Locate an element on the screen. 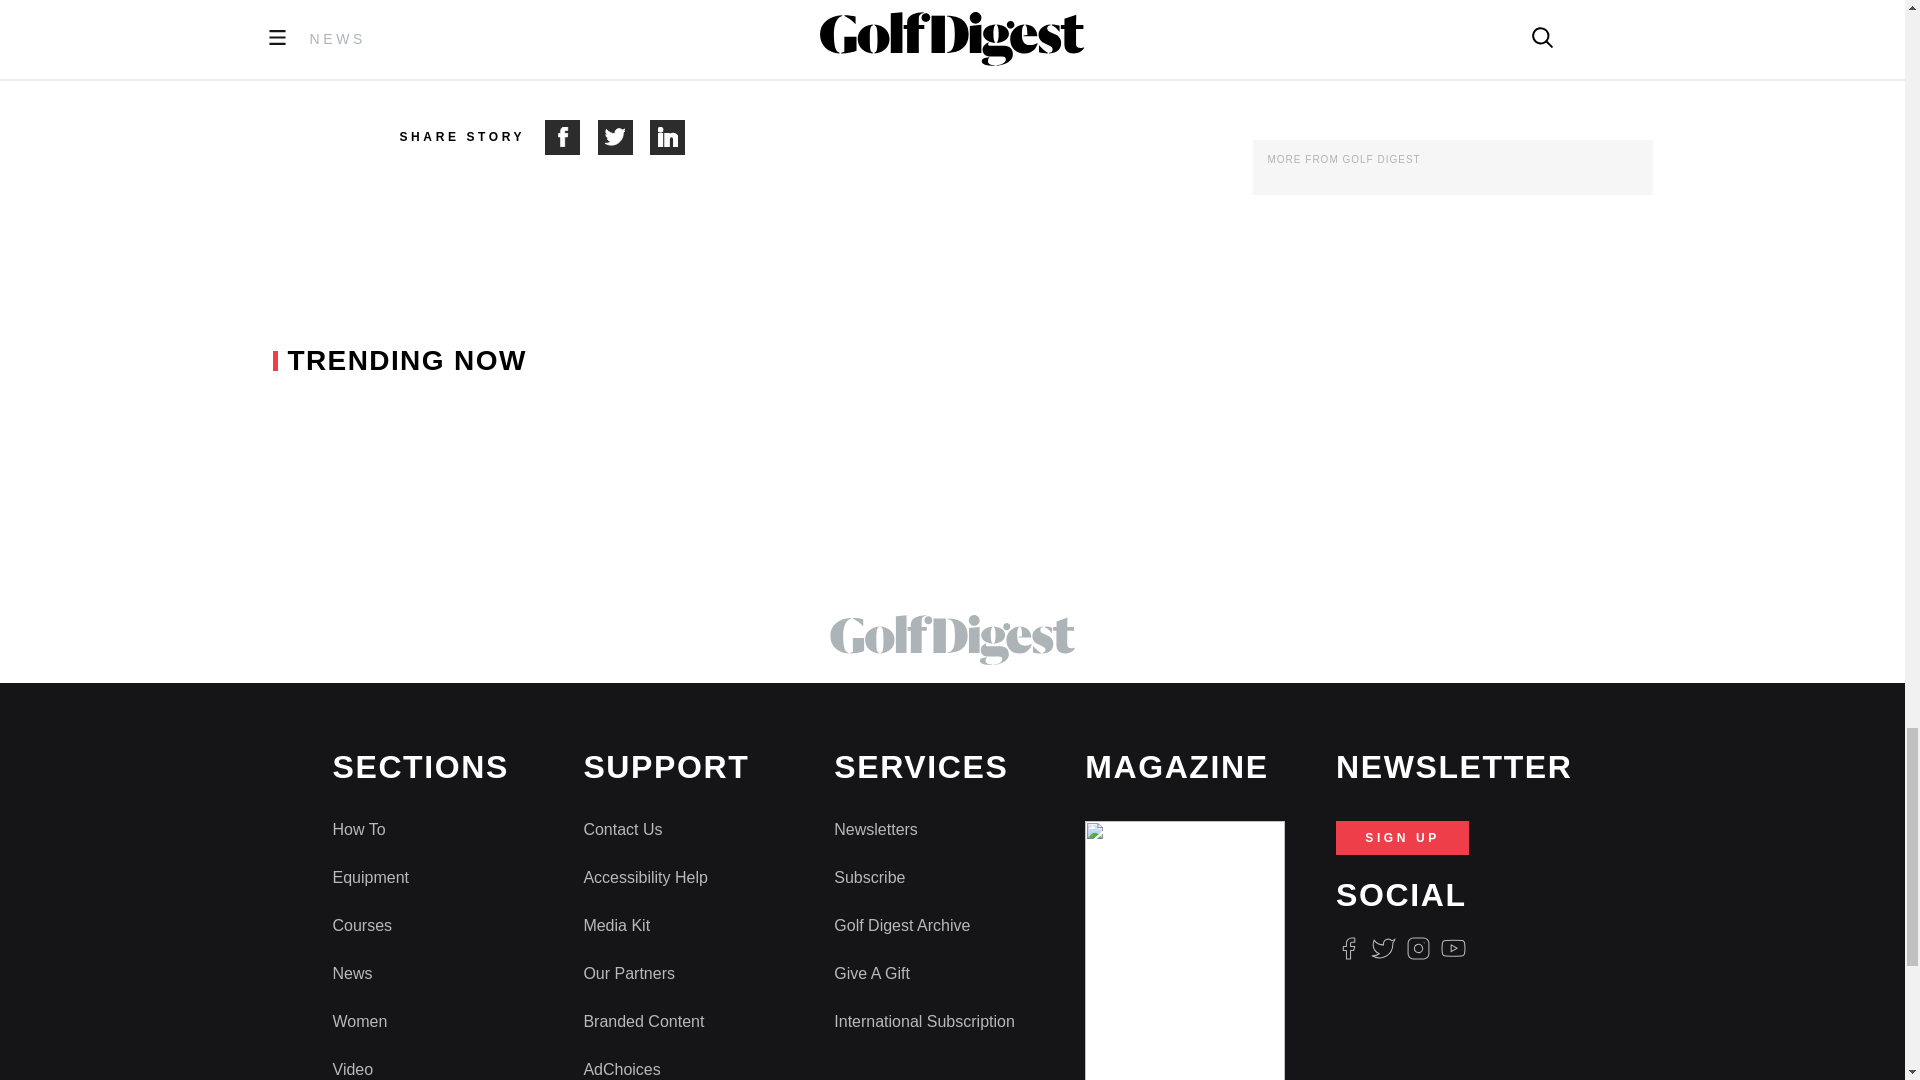 The width and height of the screenshot is (1920, 1080). Facebook Logo is located at coordinates (1348, 948).